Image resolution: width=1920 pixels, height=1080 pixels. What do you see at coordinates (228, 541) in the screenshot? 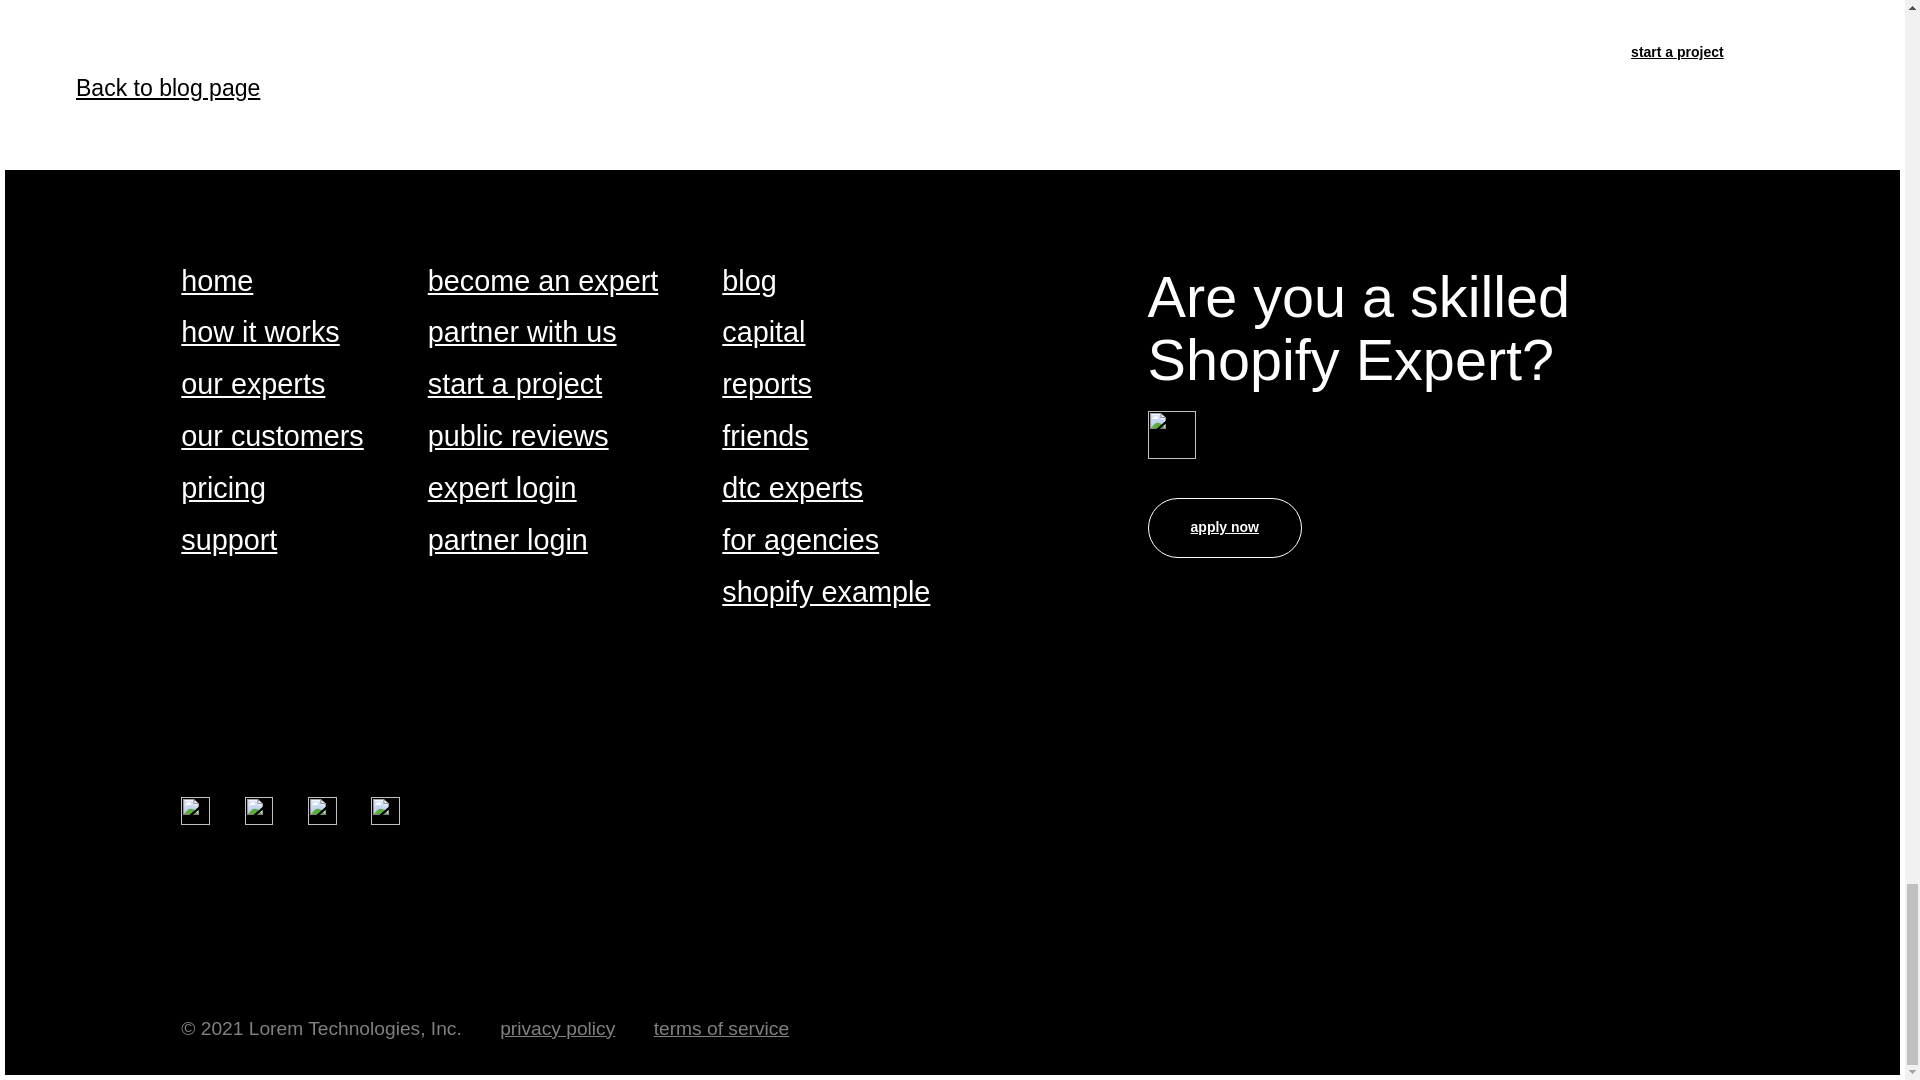
I see `support` at bounding box center [228, 541].